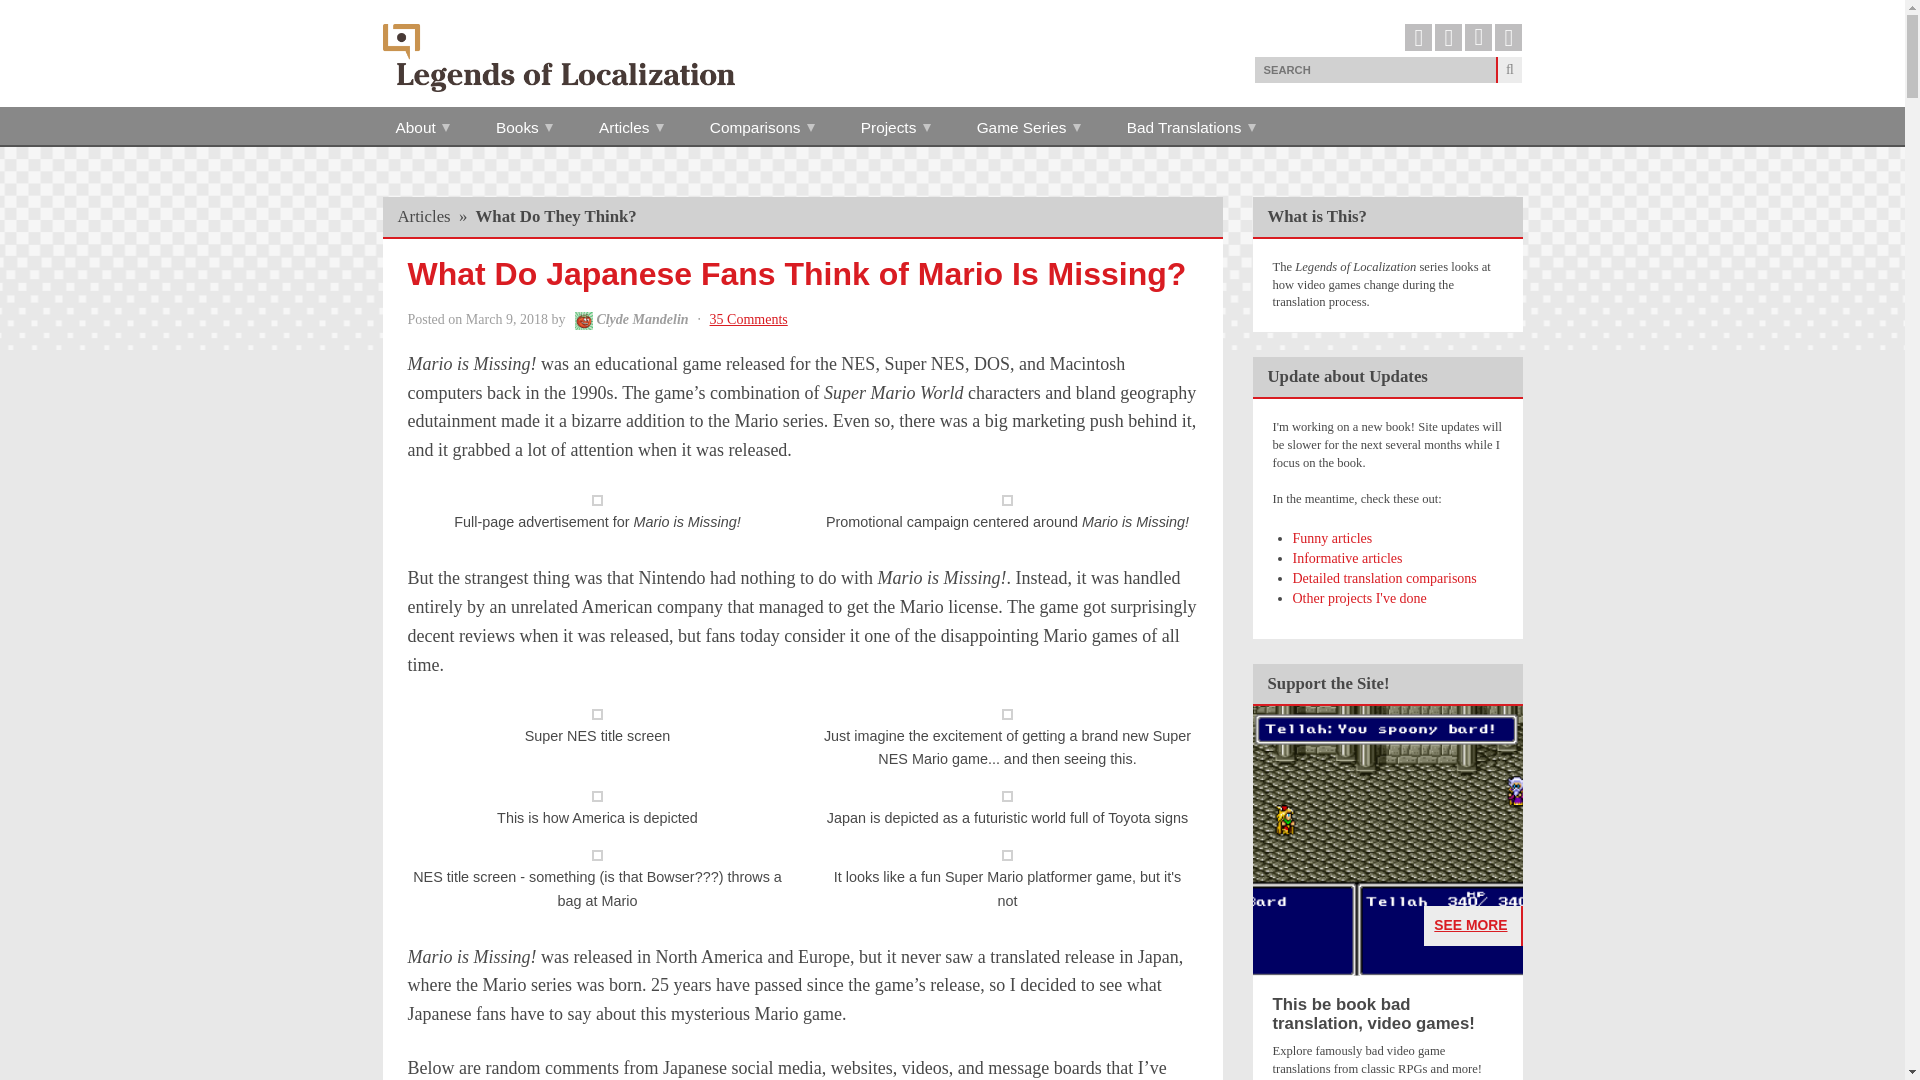  What do you see at coordinates (1008, 796) in the screenshot?
I see `Japan is depicted as a futuristic world full of Toyota signs` at bounding box center [1008, 796].